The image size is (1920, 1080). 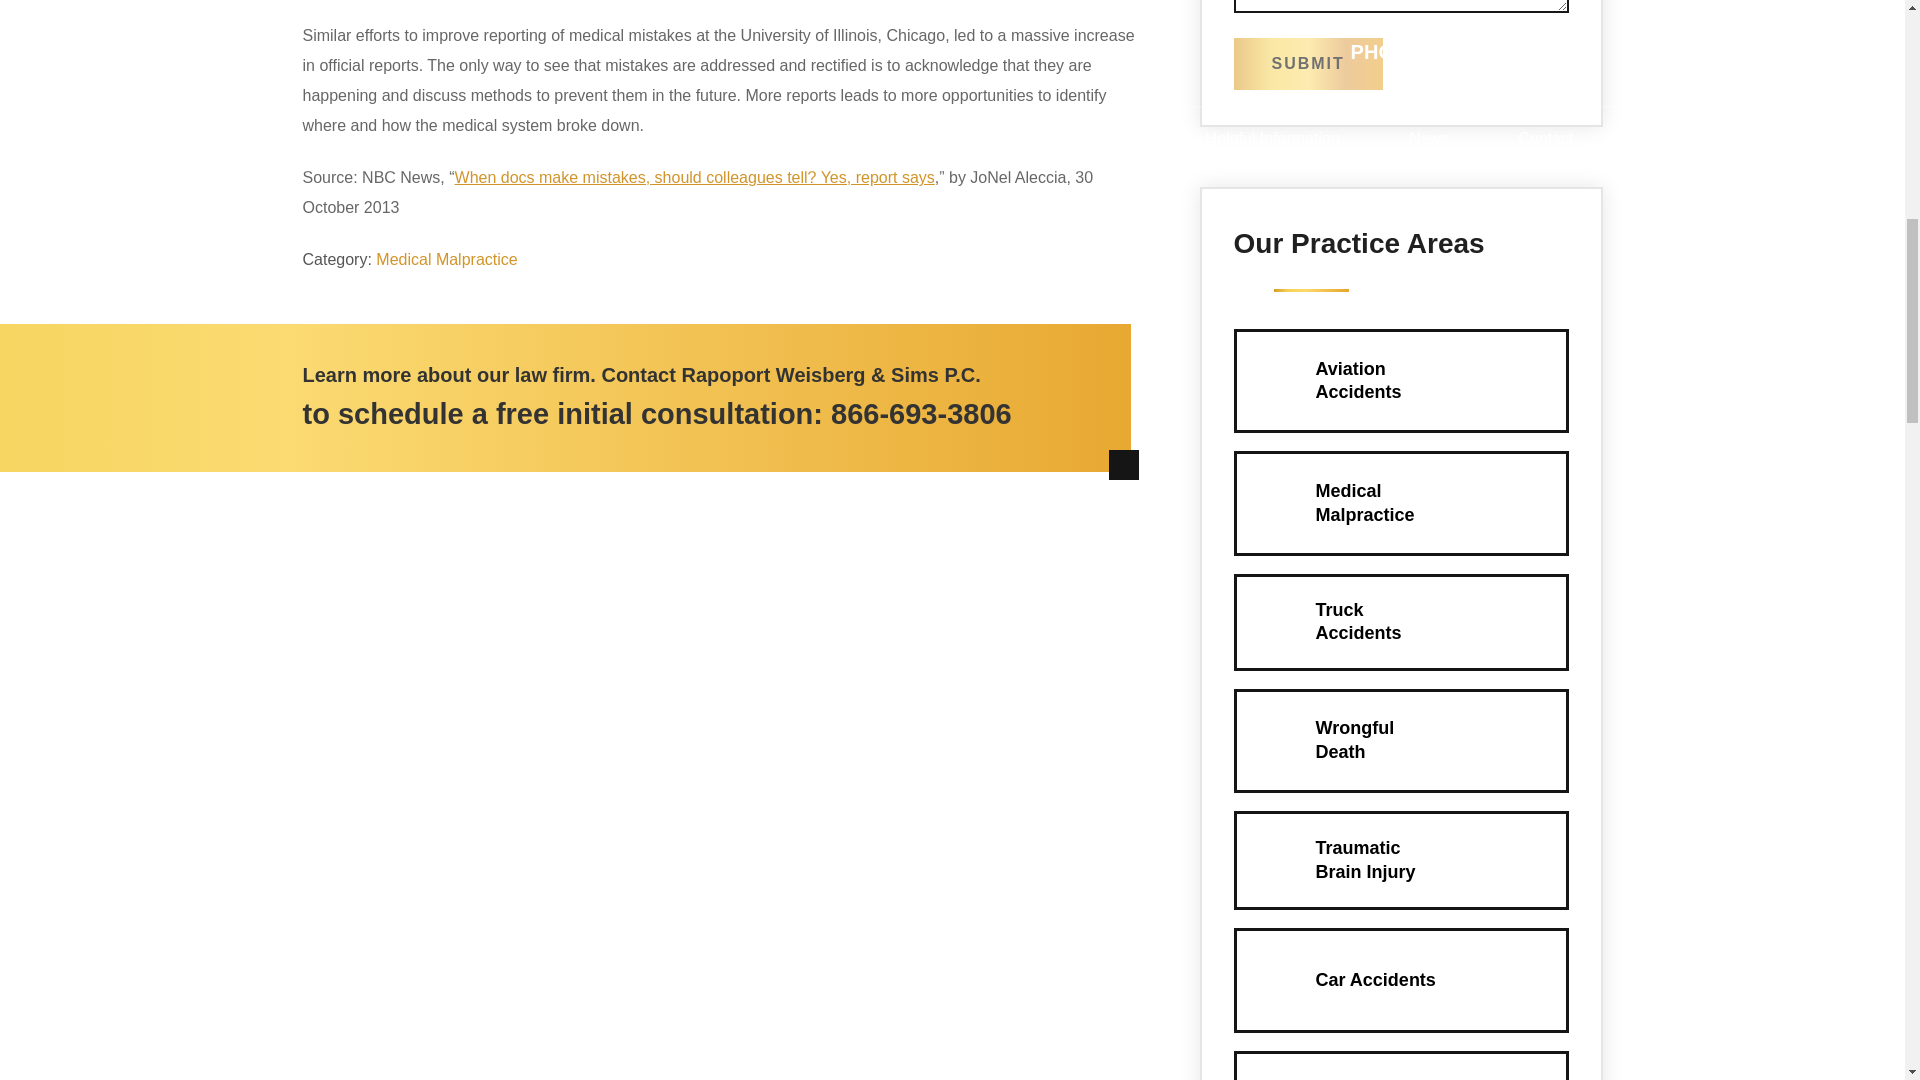 I want to click on Submit, so click(x=1400, y=502).